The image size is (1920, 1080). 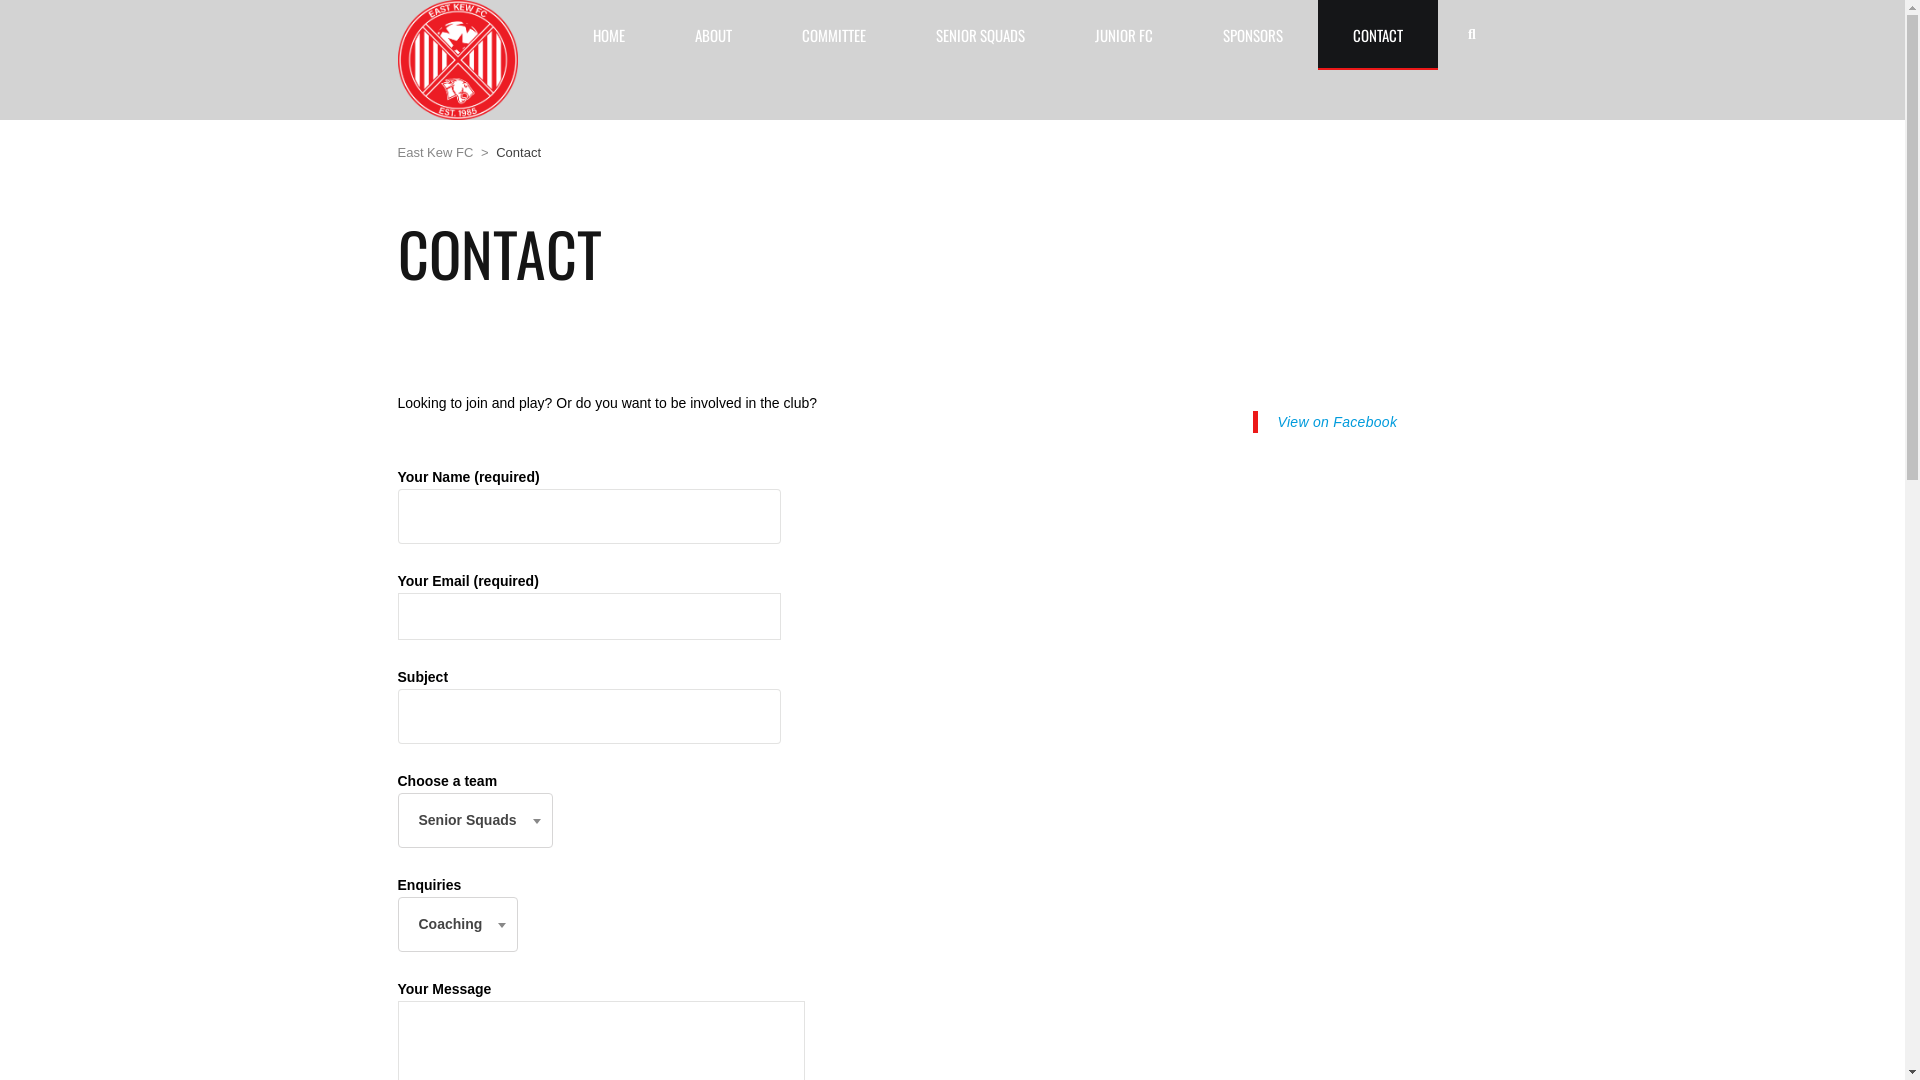 I want to click on Home, so click(x=458, y=60).